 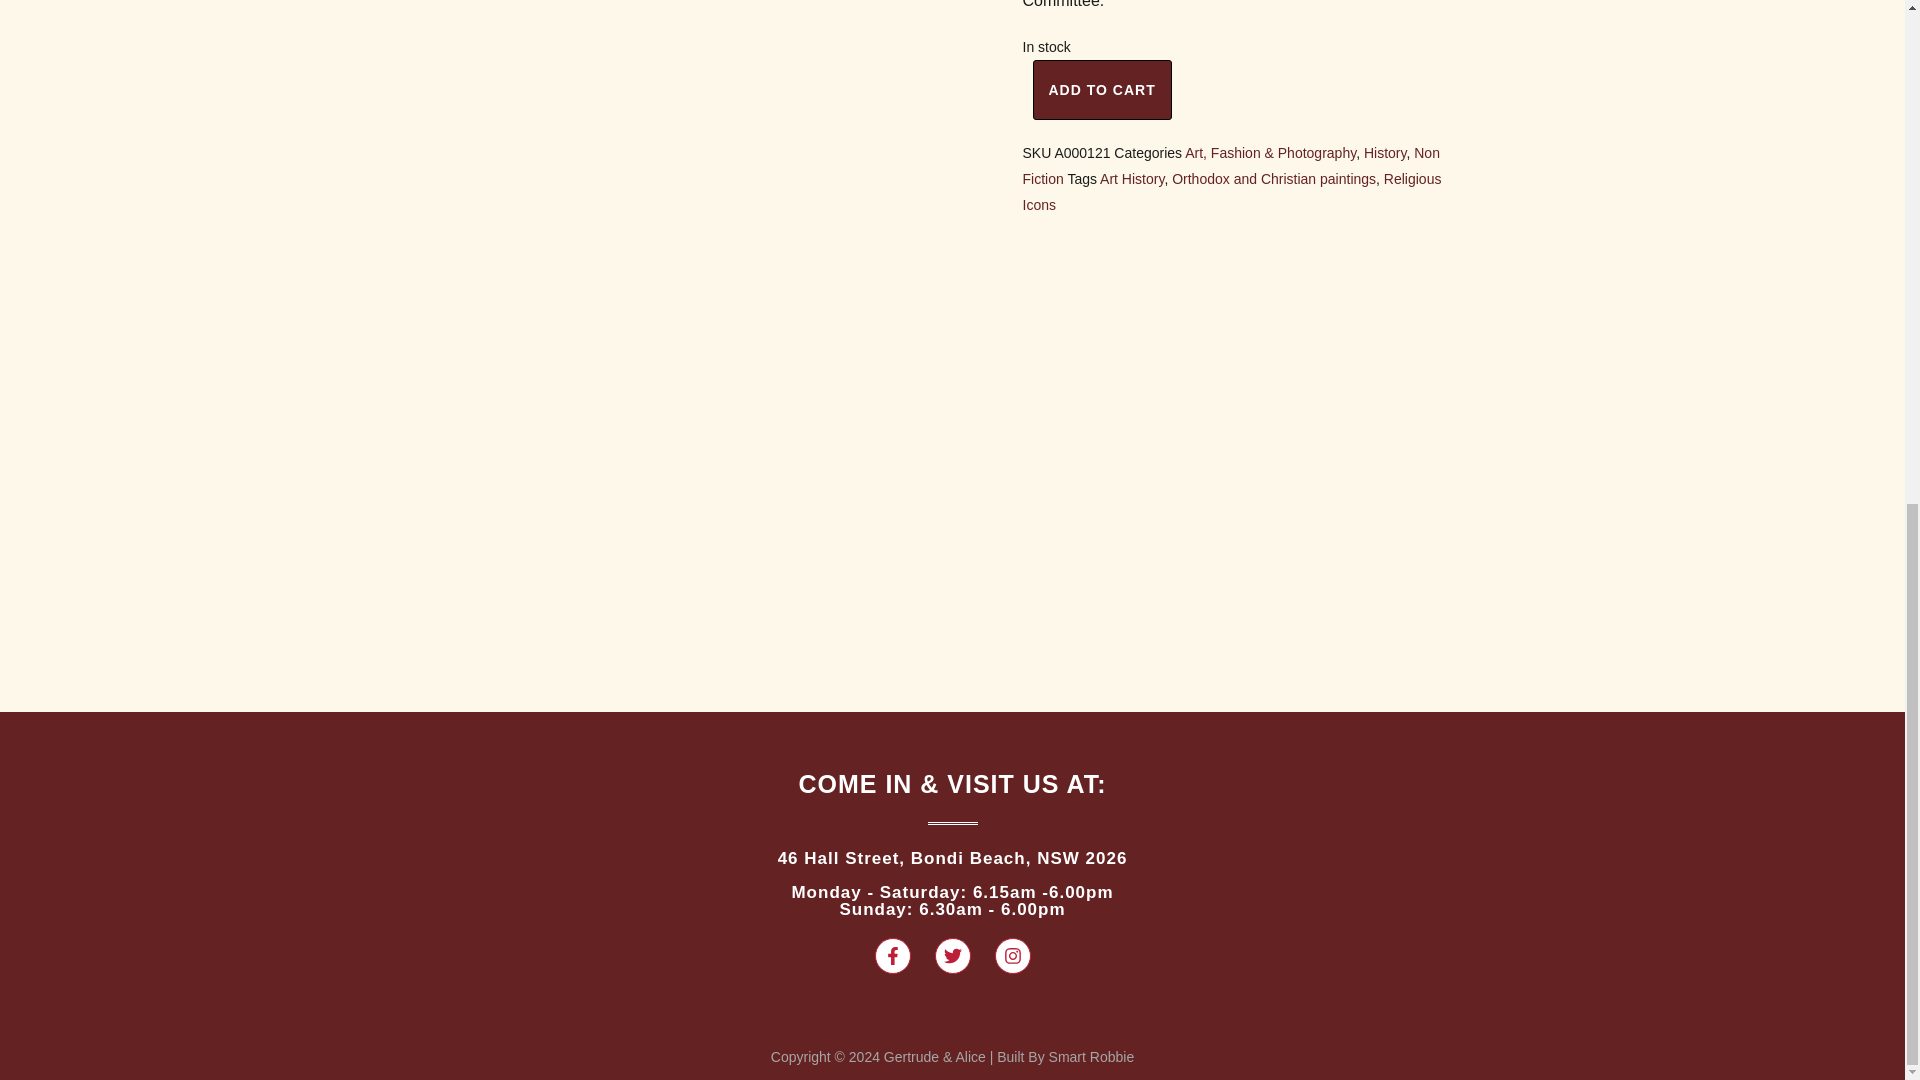 I want to click on History, so click(x=1385, y=152).